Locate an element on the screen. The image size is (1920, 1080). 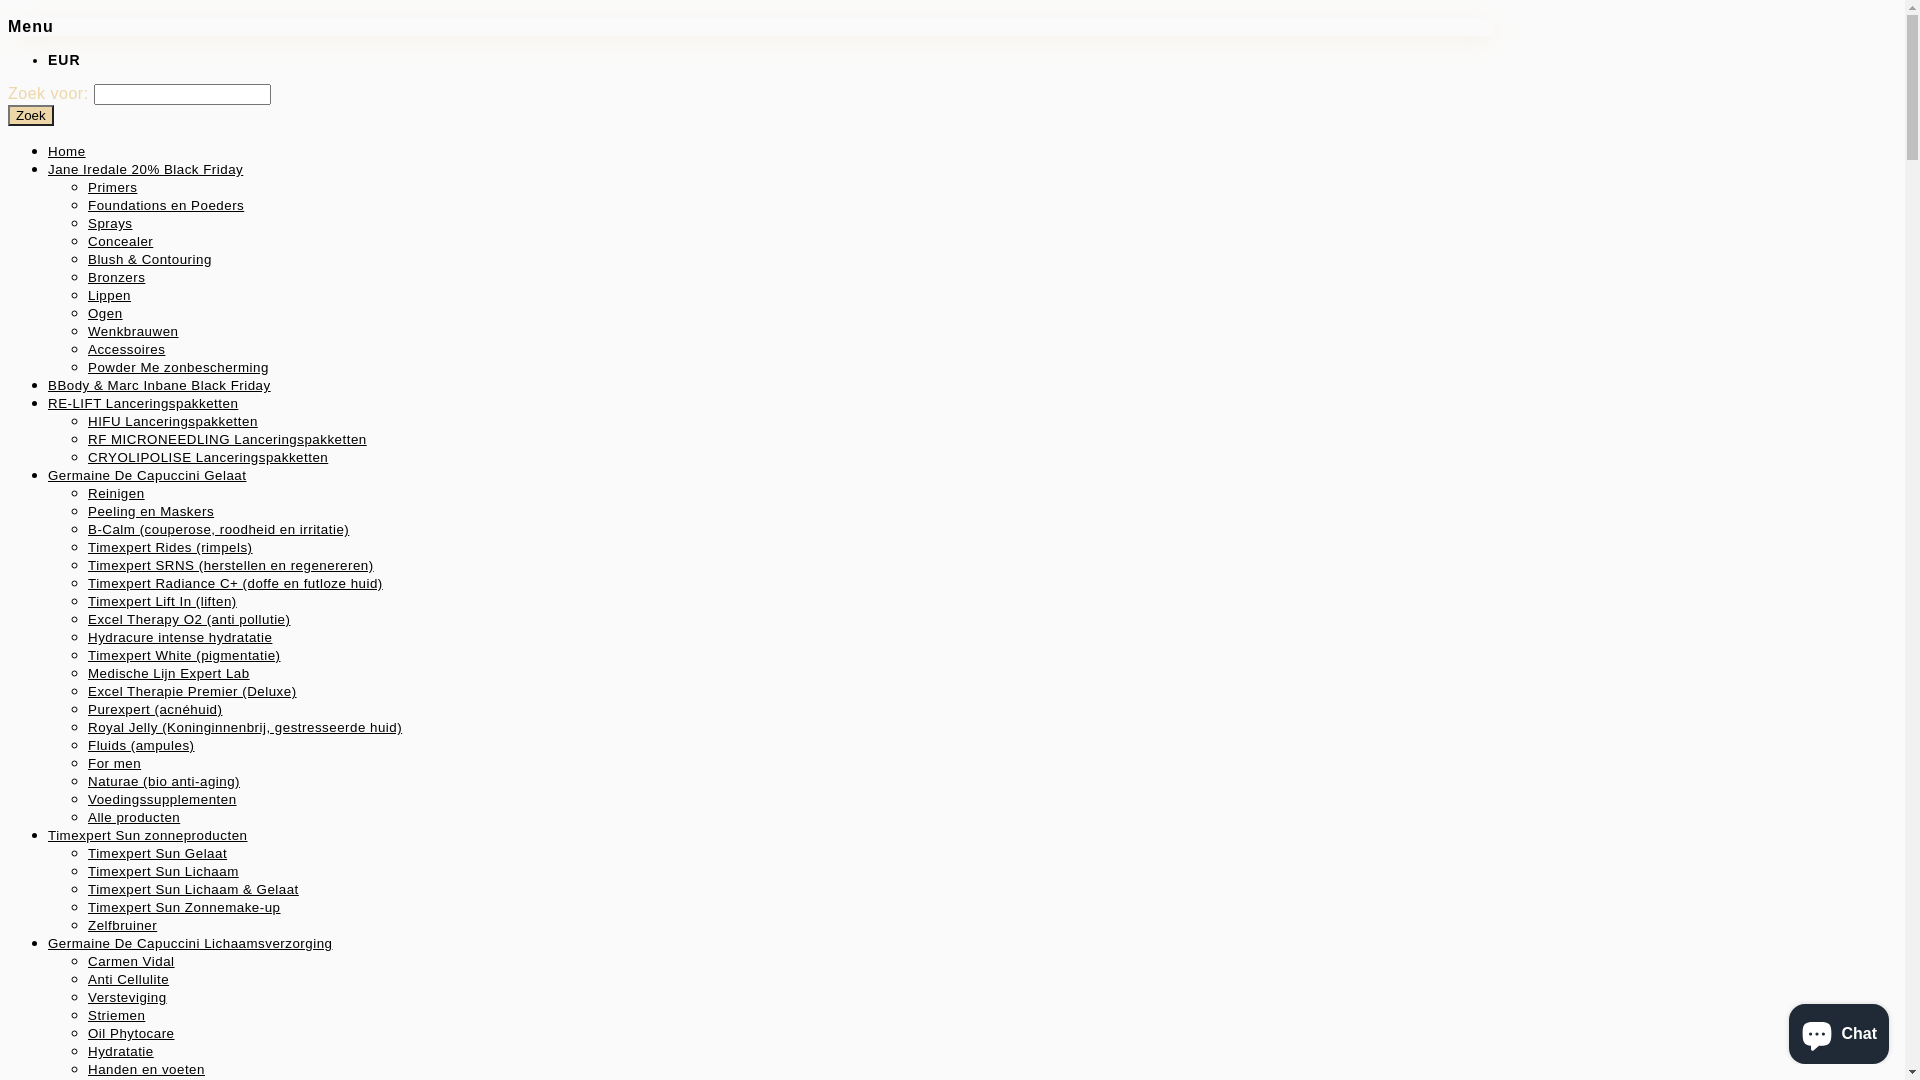
Timexpert SRNS (herstellen en regenereren) is located at coordinates (231, 564).